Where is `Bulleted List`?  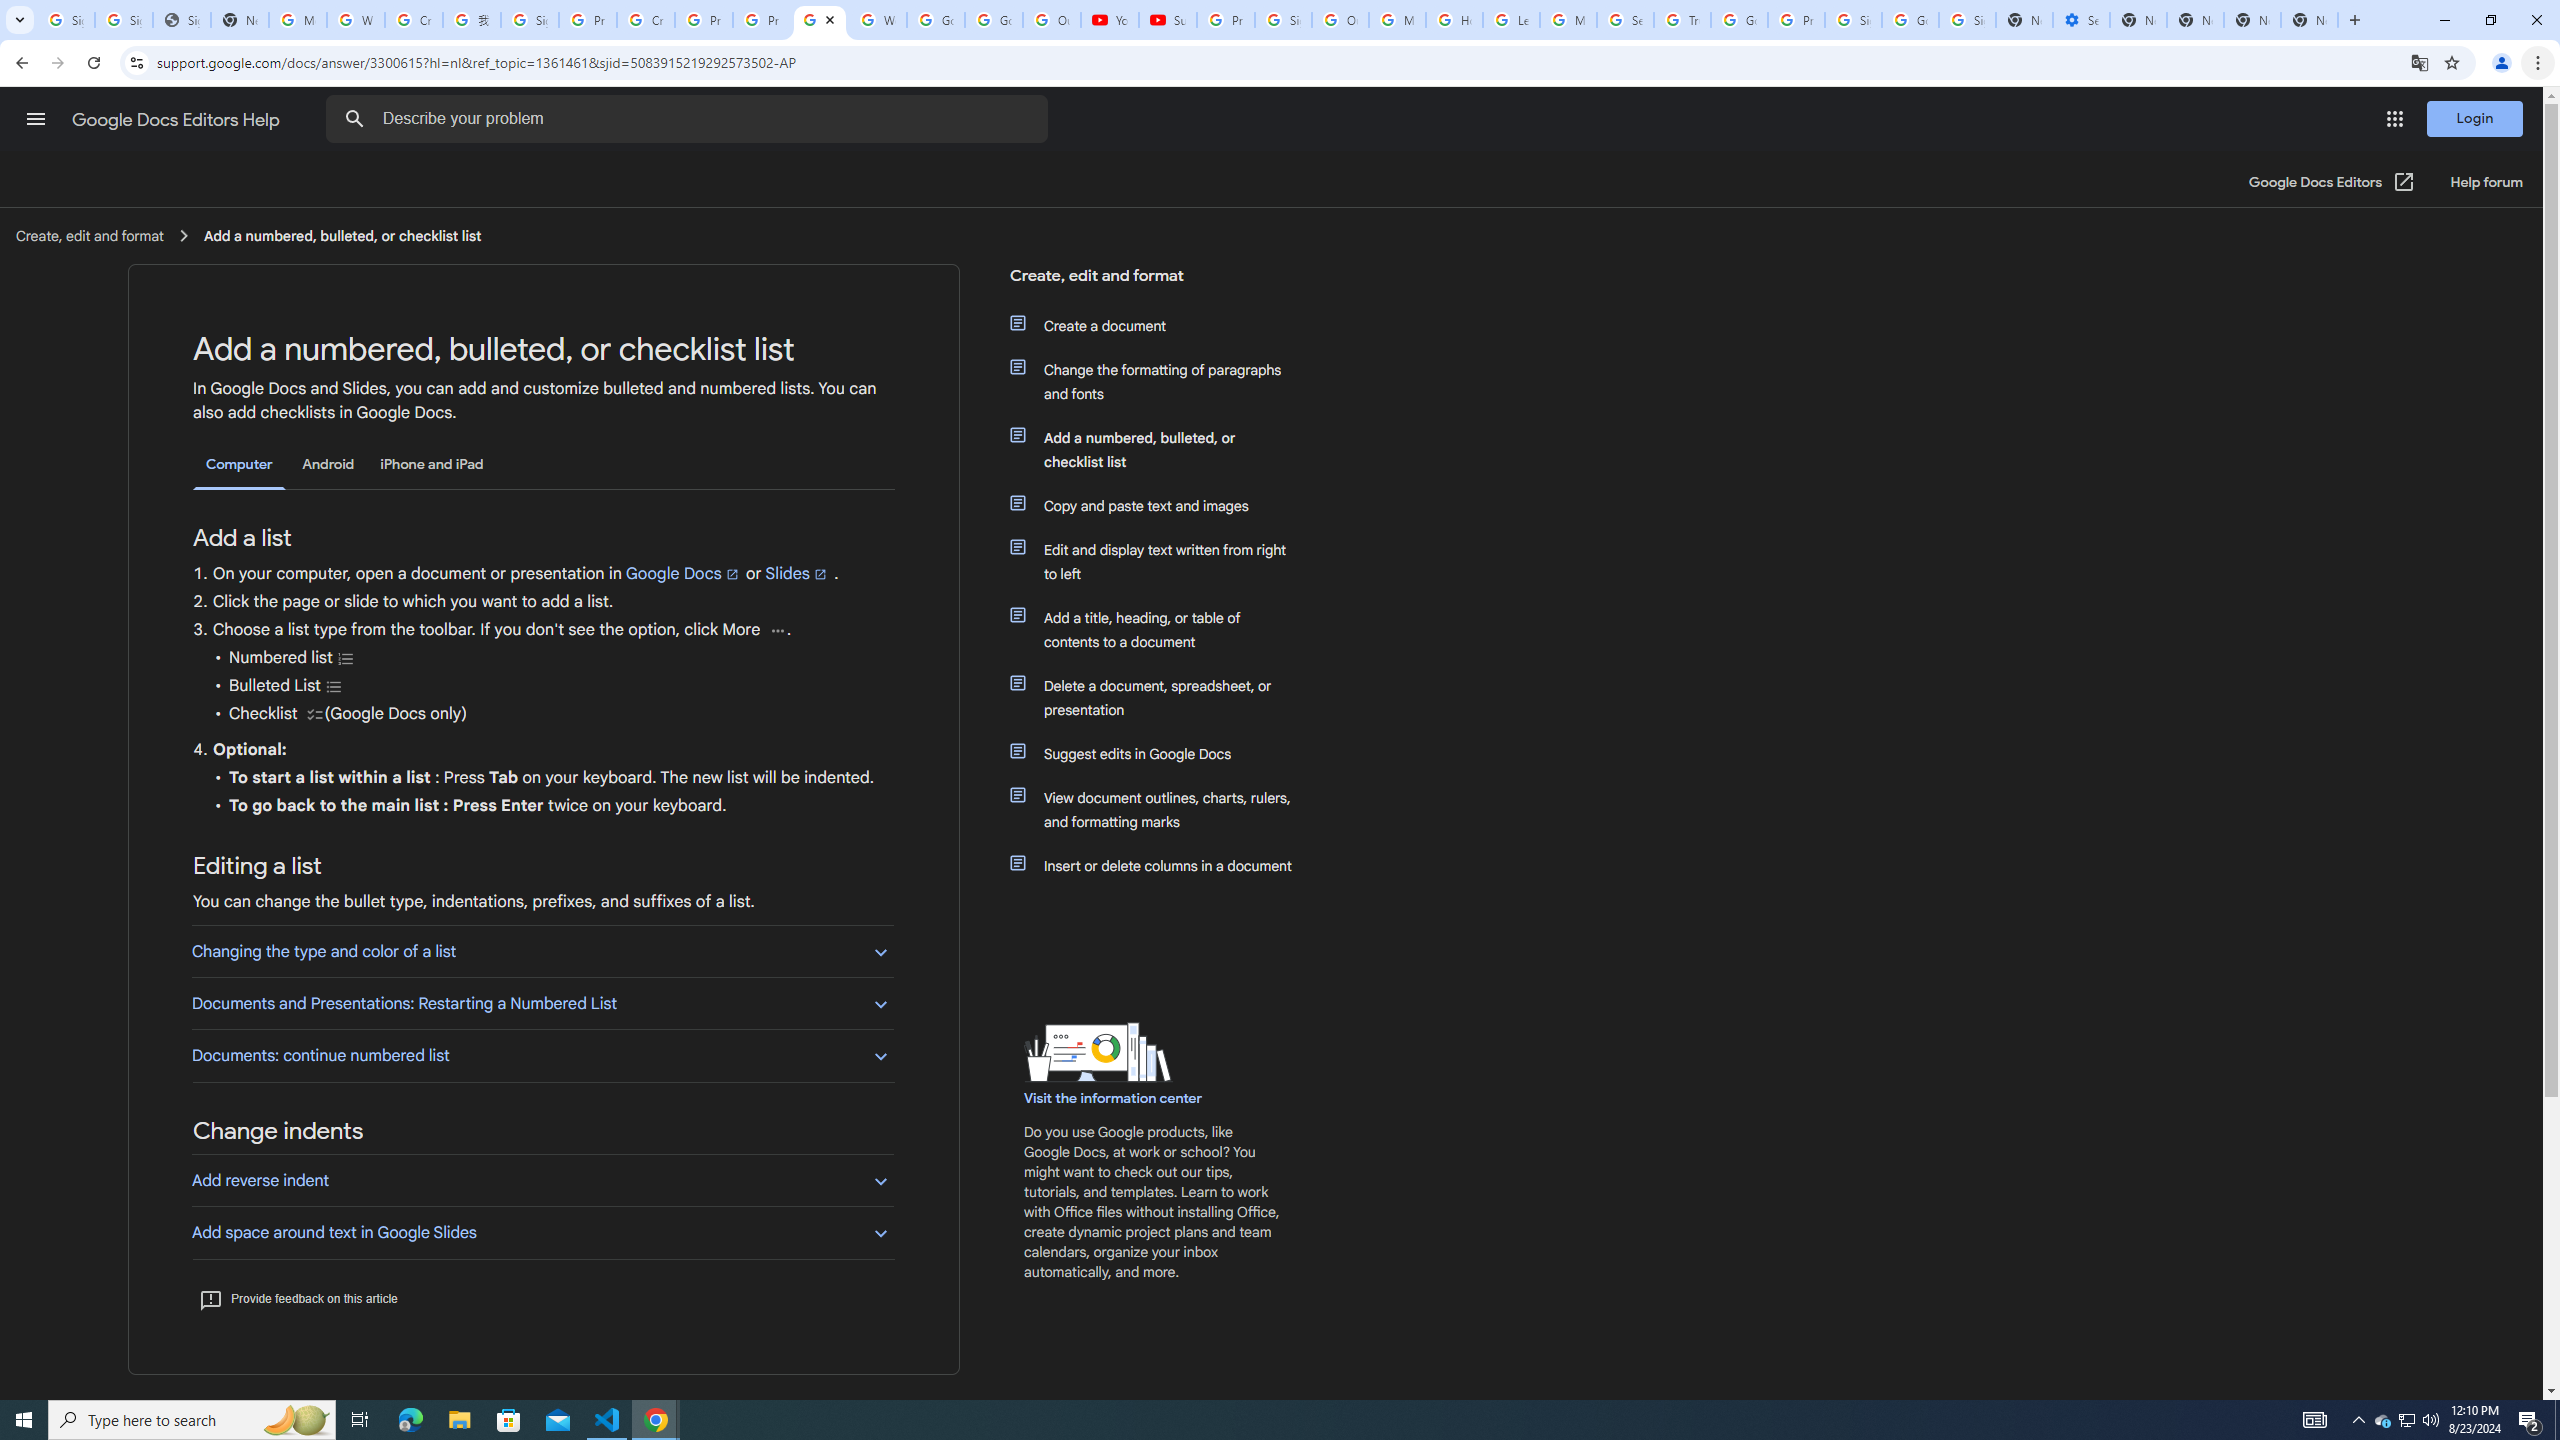
Bulleted List is located at coordinates (334, 686).